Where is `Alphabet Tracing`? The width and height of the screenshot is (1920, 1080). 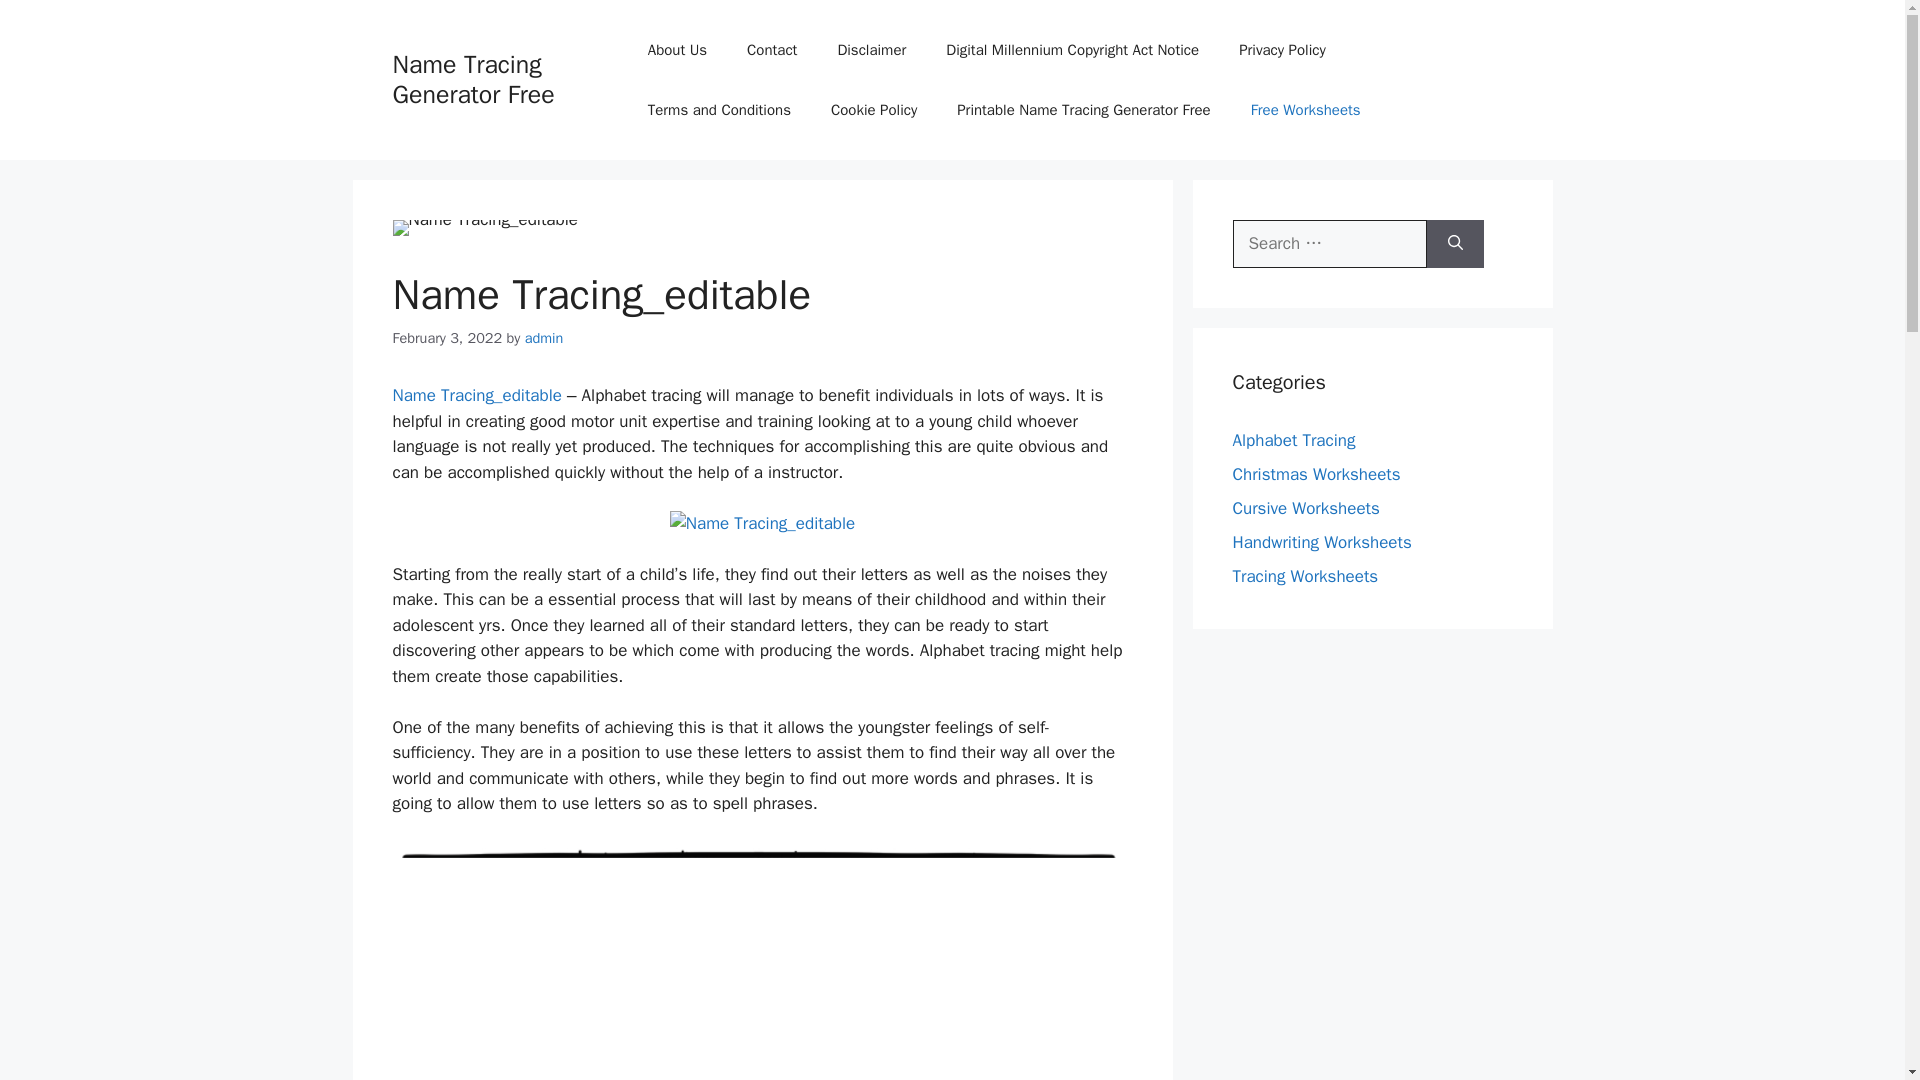 Alphabet Tracing is located at coordinates (1294, 440).